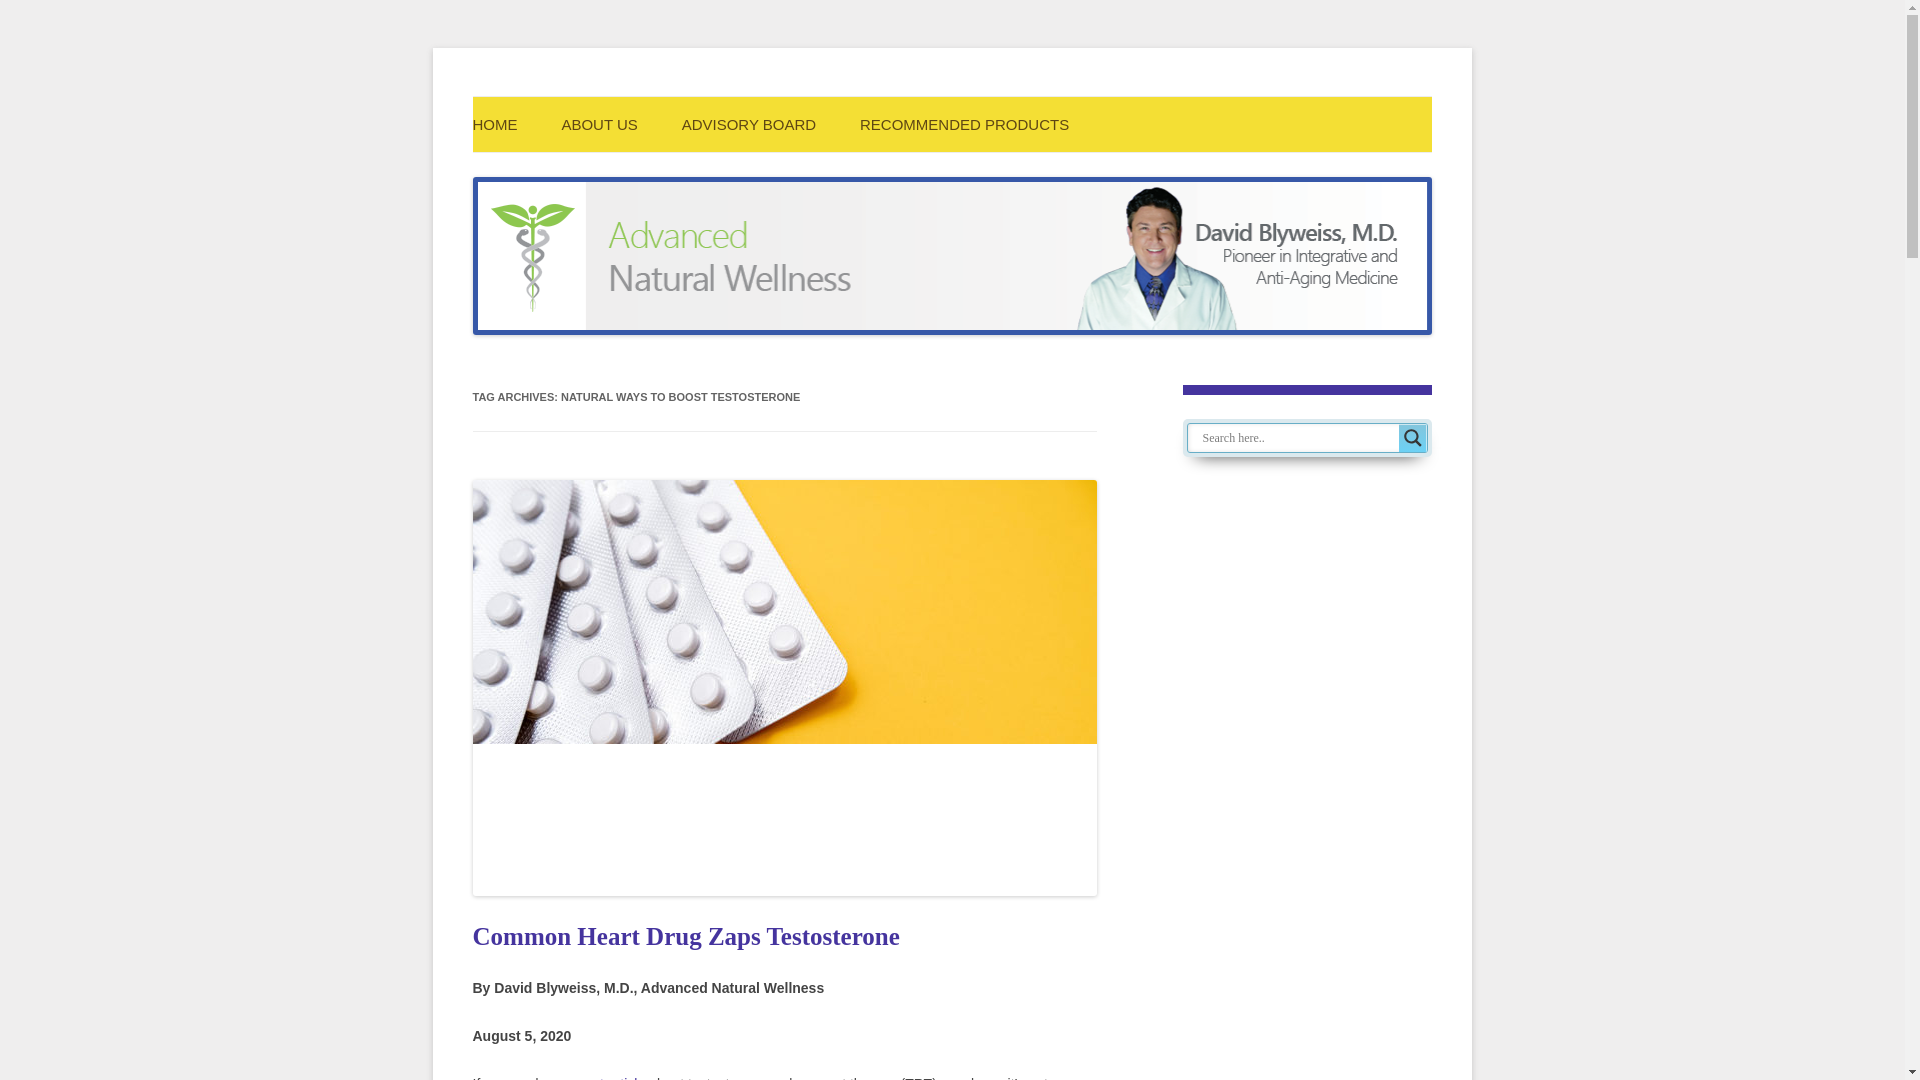 Image resolution: width=1920 pixels, height=1080 pixels. Describe the element at coordinates (598, 124) in the screenshot. I see `ABOUT US` at that location.